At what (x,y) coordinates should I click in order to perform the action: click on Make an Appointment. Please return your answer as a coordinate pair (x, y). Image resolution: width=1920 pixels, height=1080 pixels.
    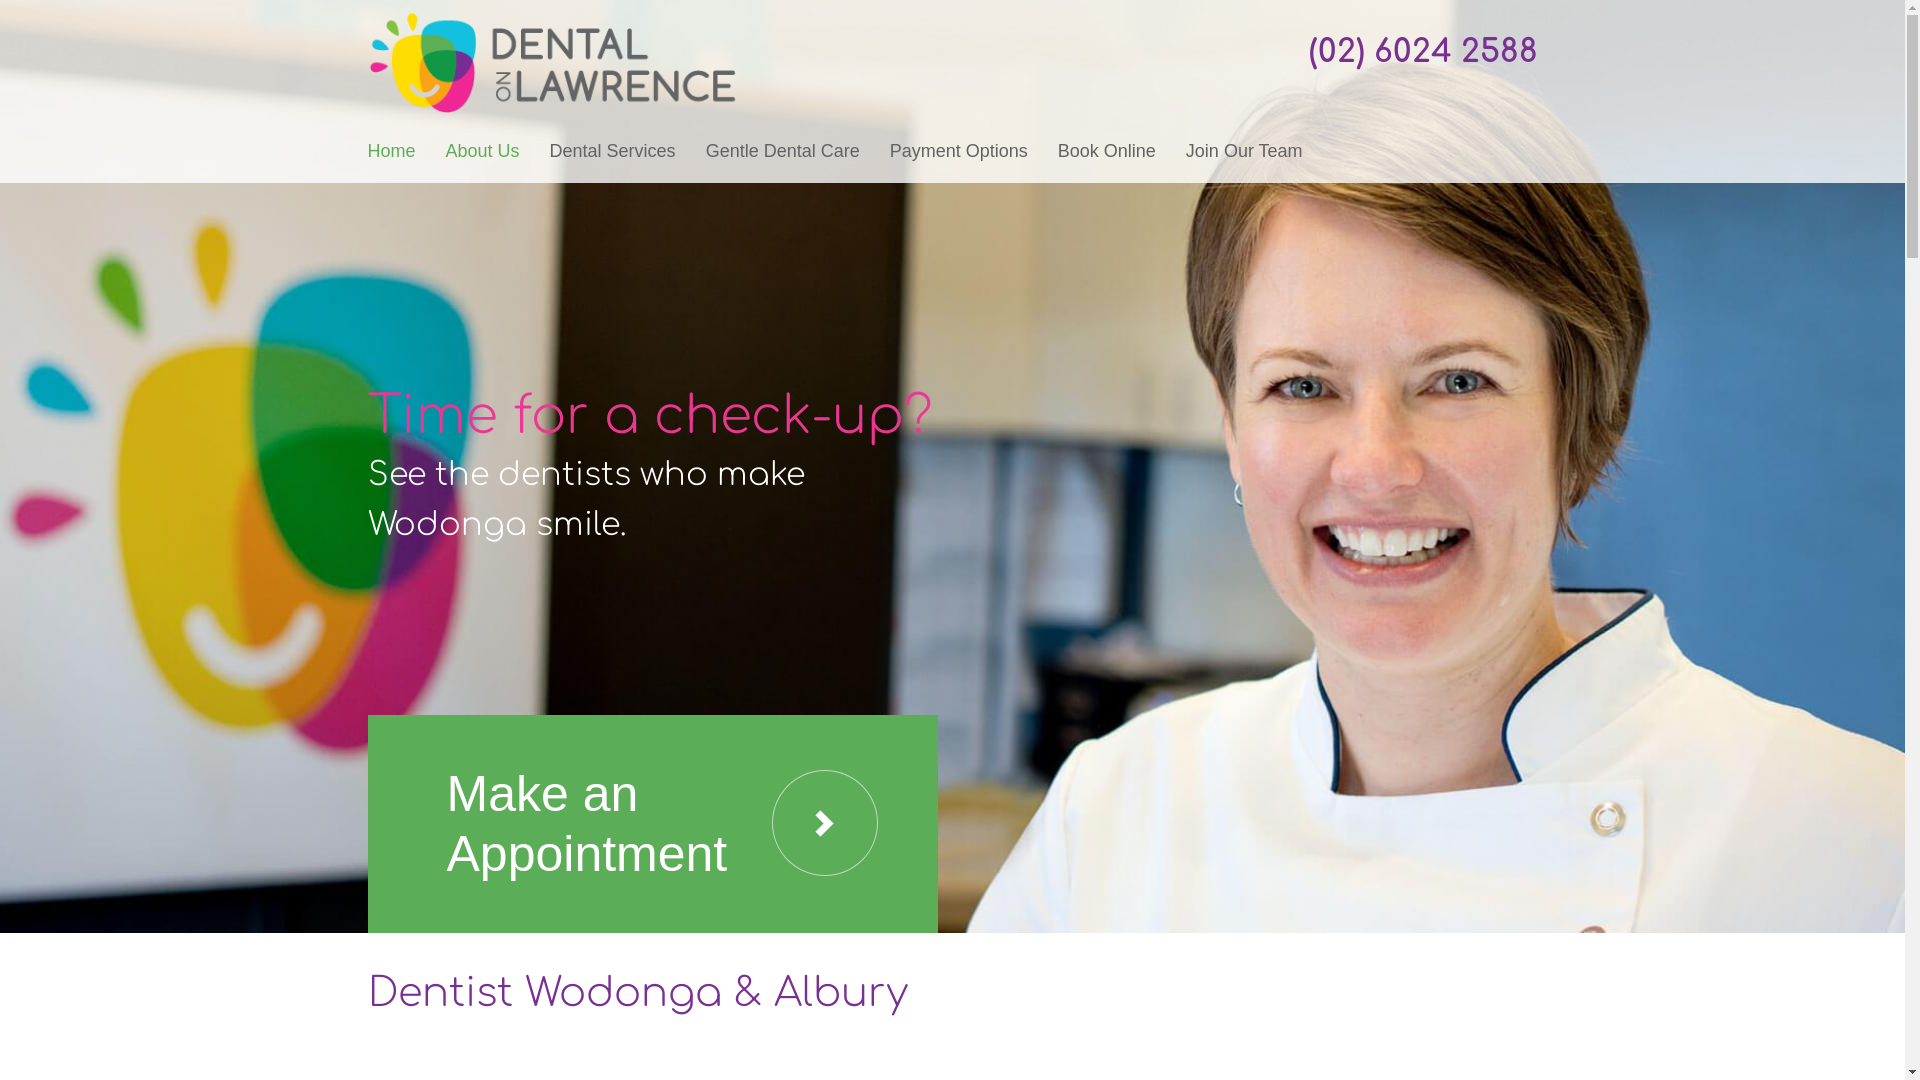
    Looking at the image, I should click on (653, 824).